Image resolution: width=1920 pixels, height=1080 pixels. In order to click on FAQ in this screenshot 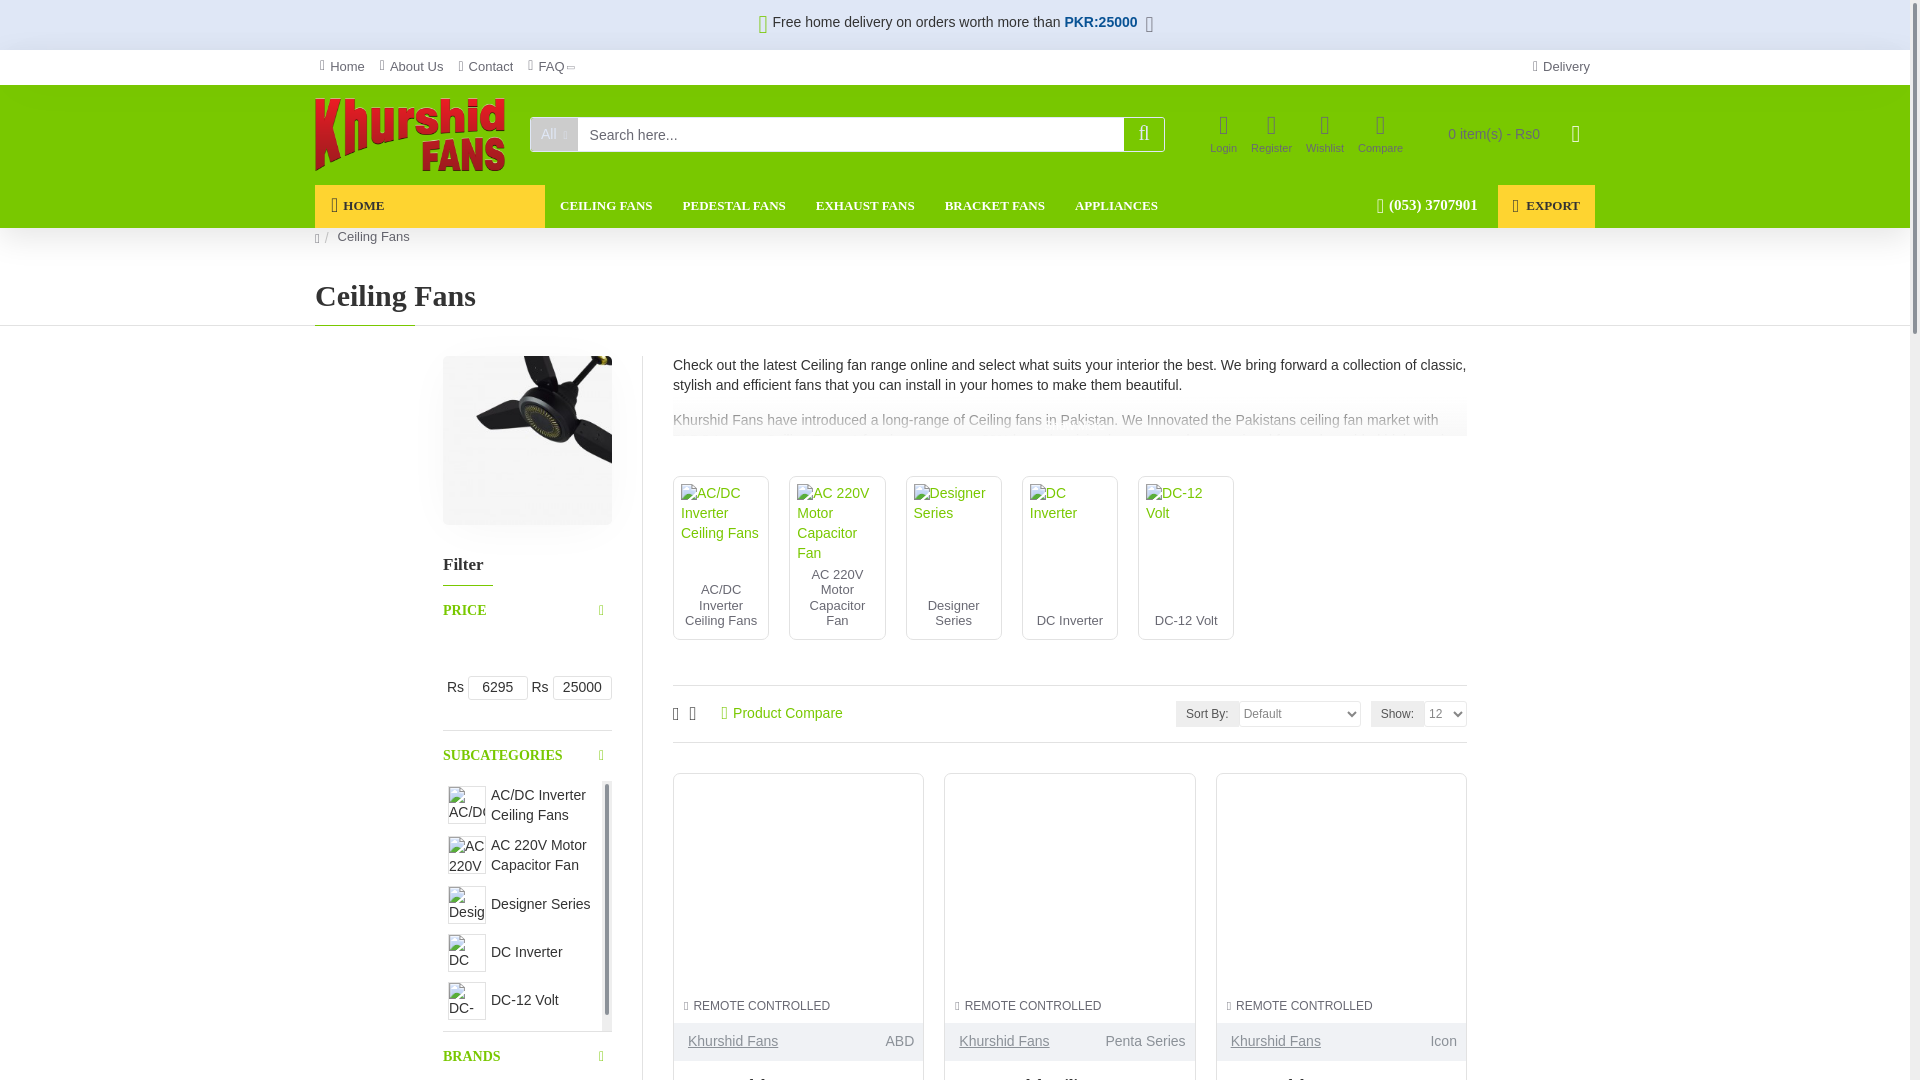, I will do `click(550, 67)`.